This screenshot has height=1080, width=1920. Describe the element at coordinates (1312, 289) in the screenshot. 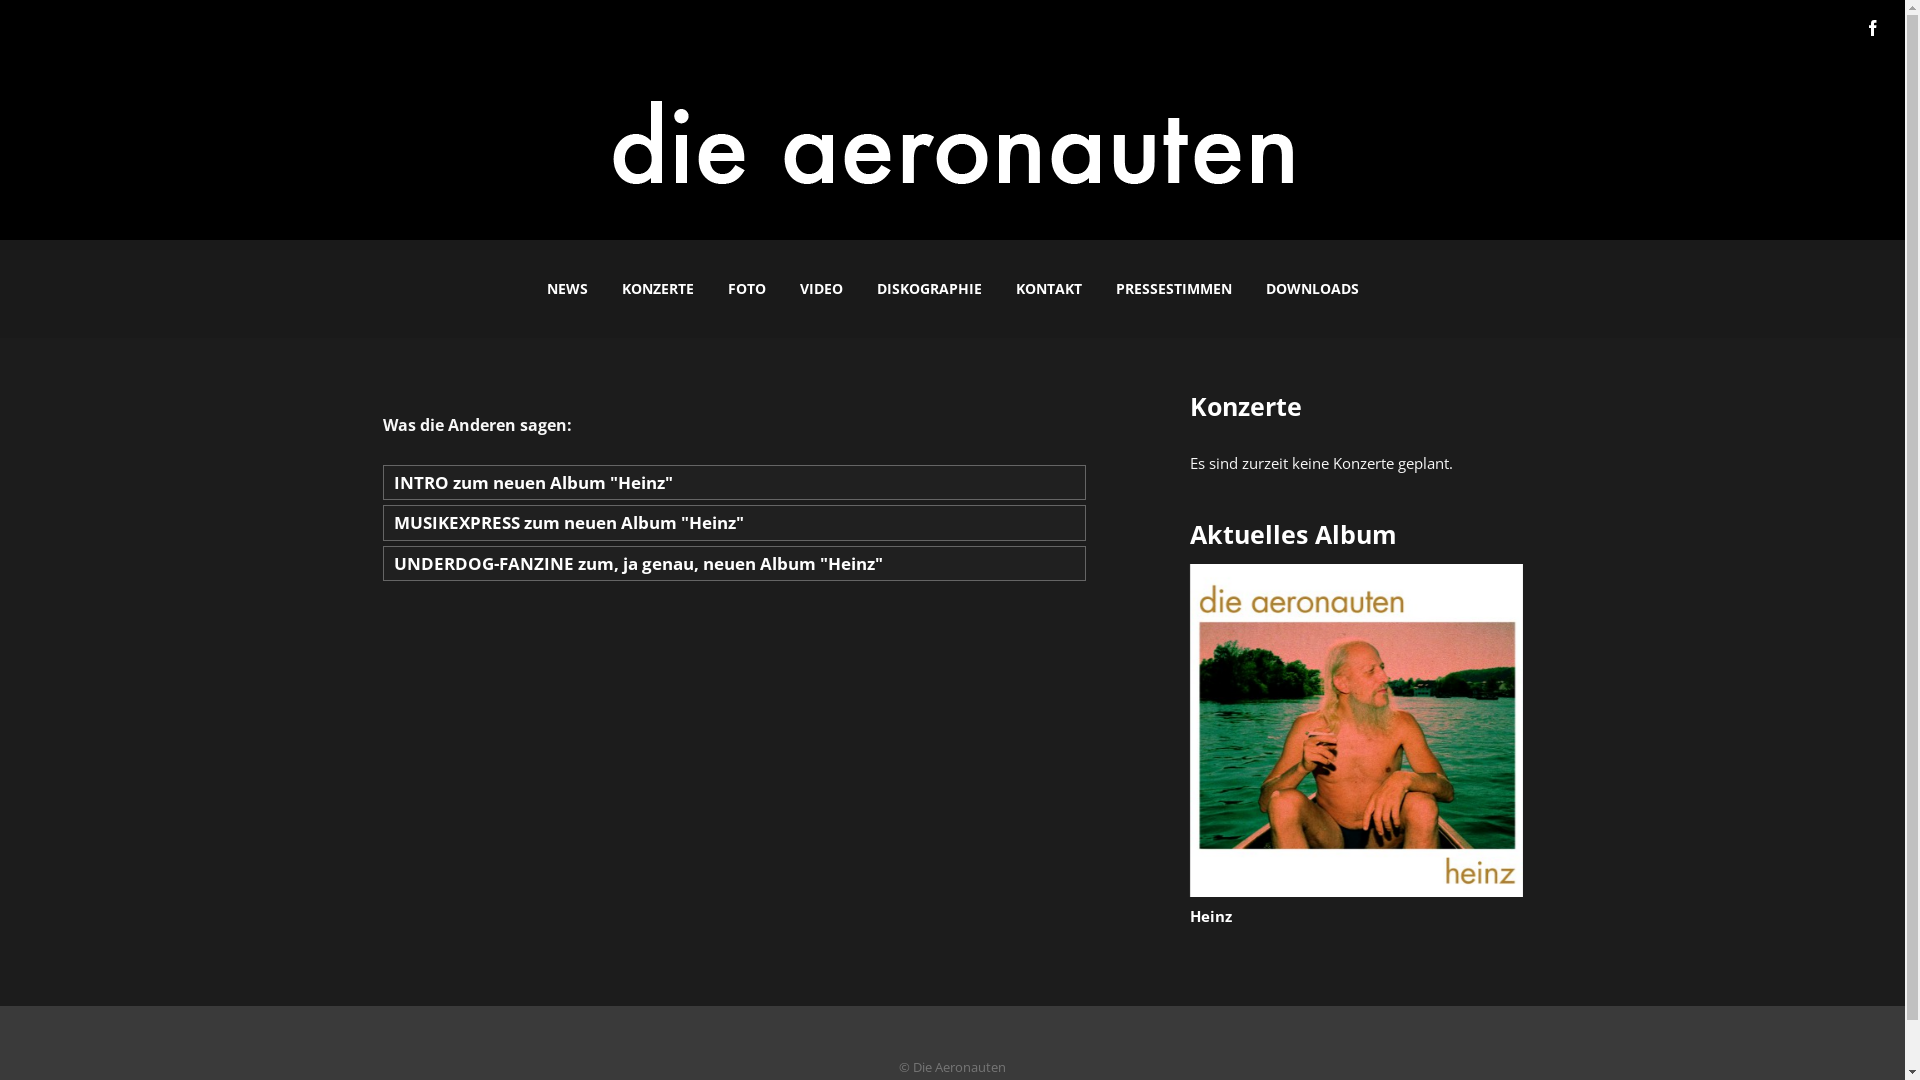

I see `DOWNLOADS` at that location.